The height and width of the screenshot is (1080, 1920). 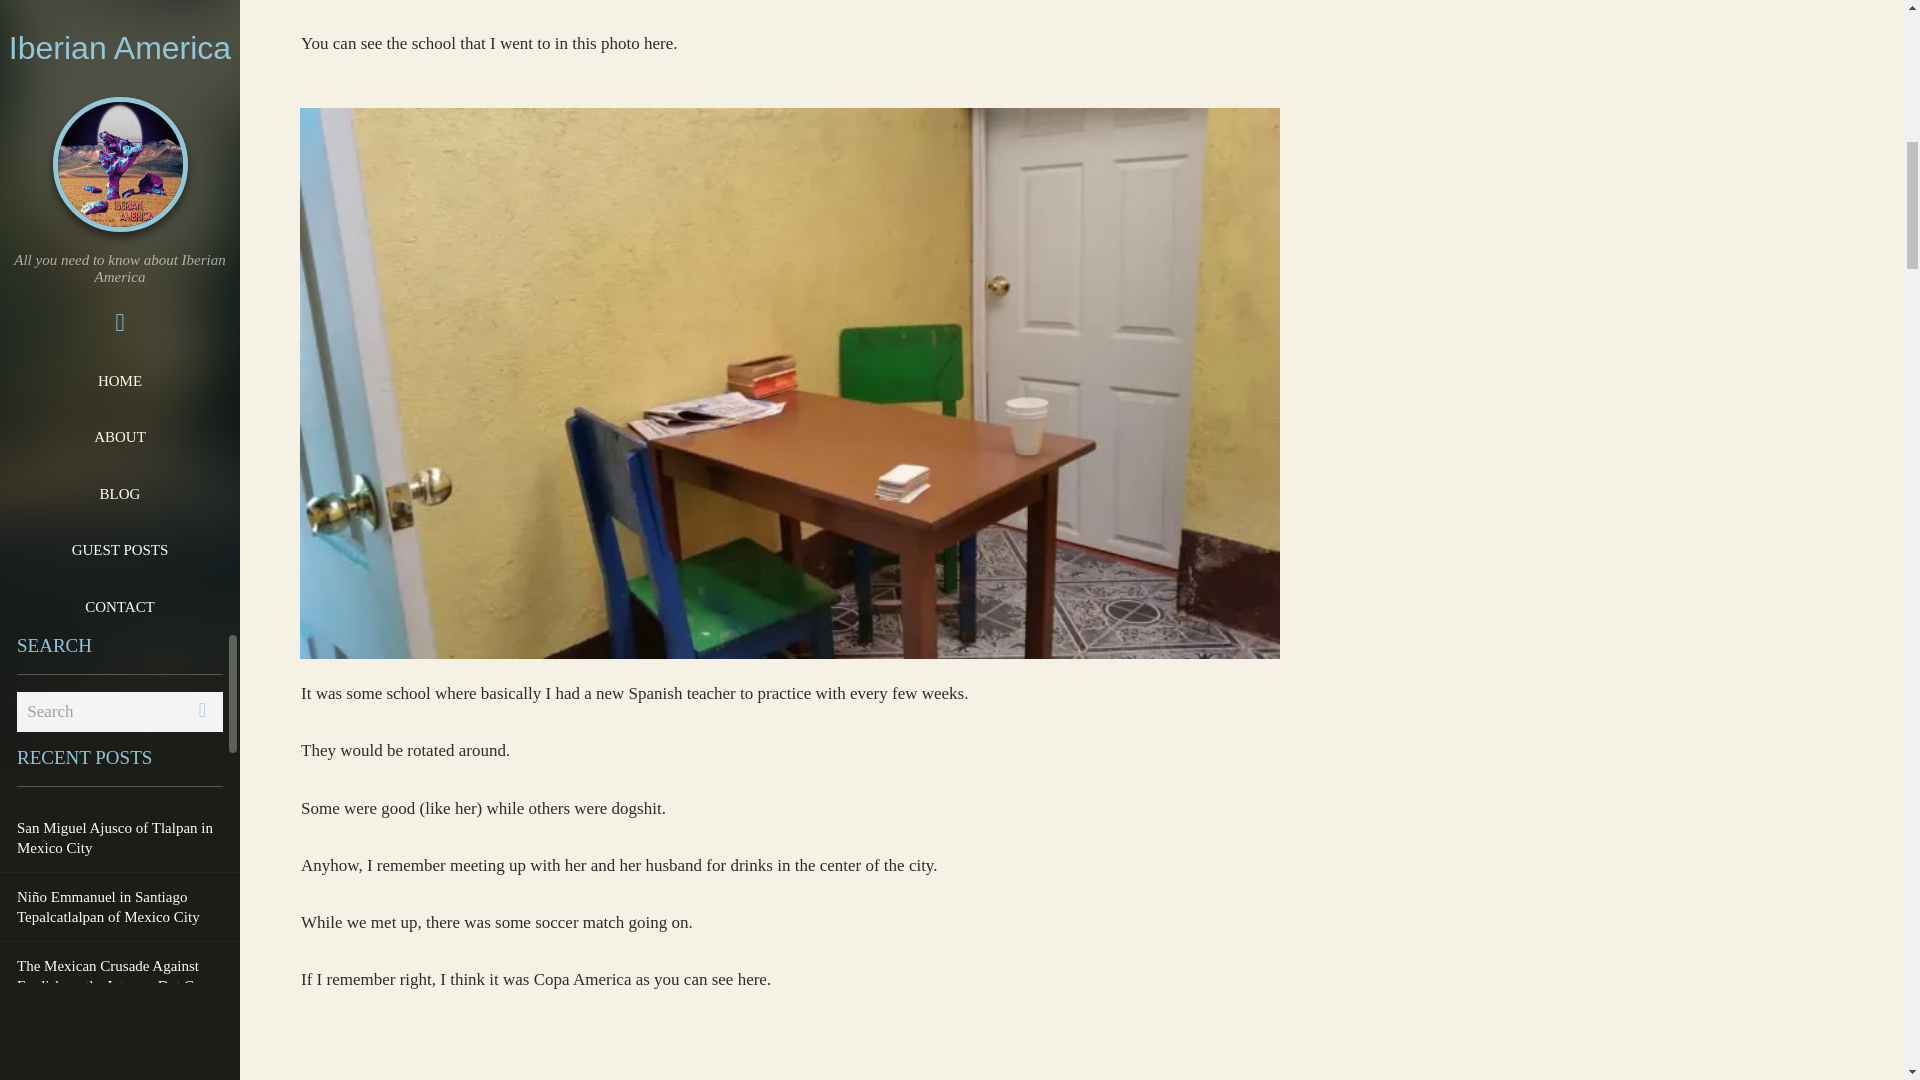 I want to click on Guaranteed Method to Double Your Property Value in Mexico, so click(x=109, y=166).